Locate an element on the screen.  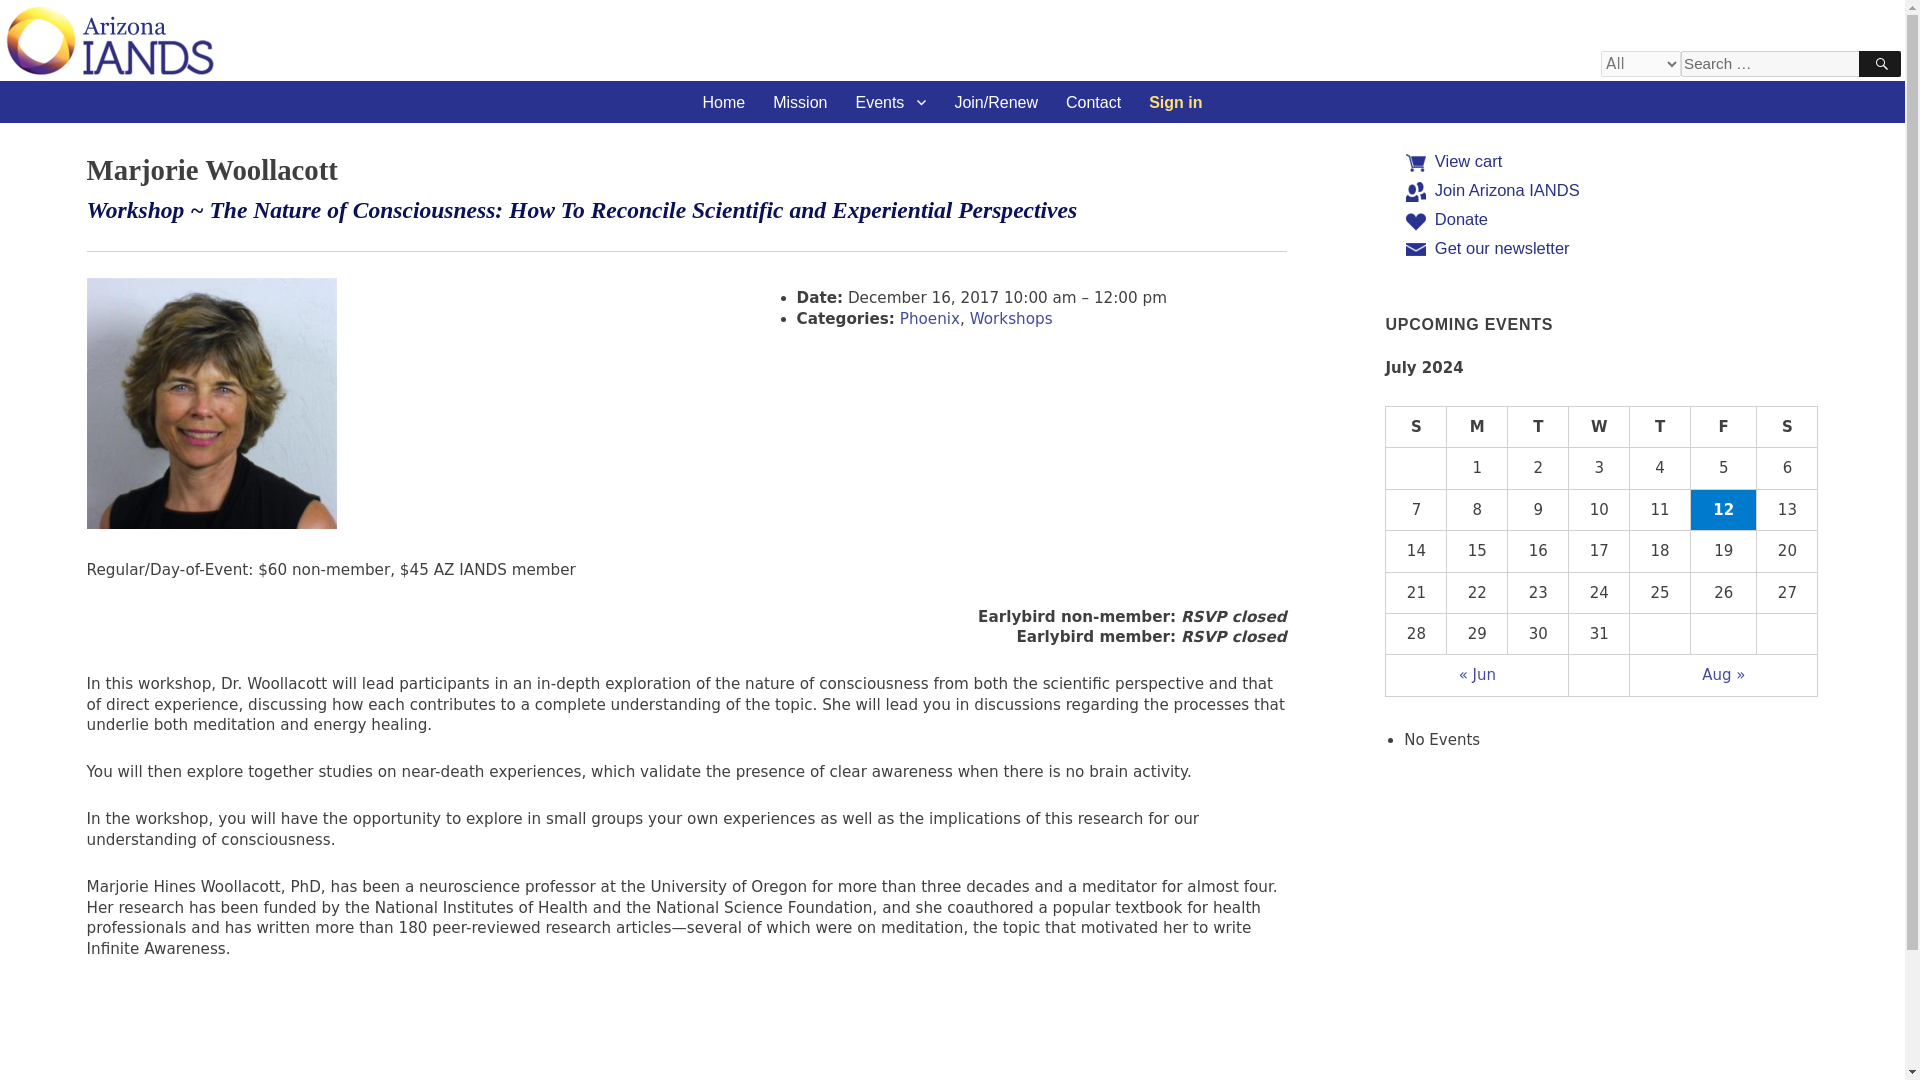
Join Arizona IANDS is located at coordinates (1507, 190).